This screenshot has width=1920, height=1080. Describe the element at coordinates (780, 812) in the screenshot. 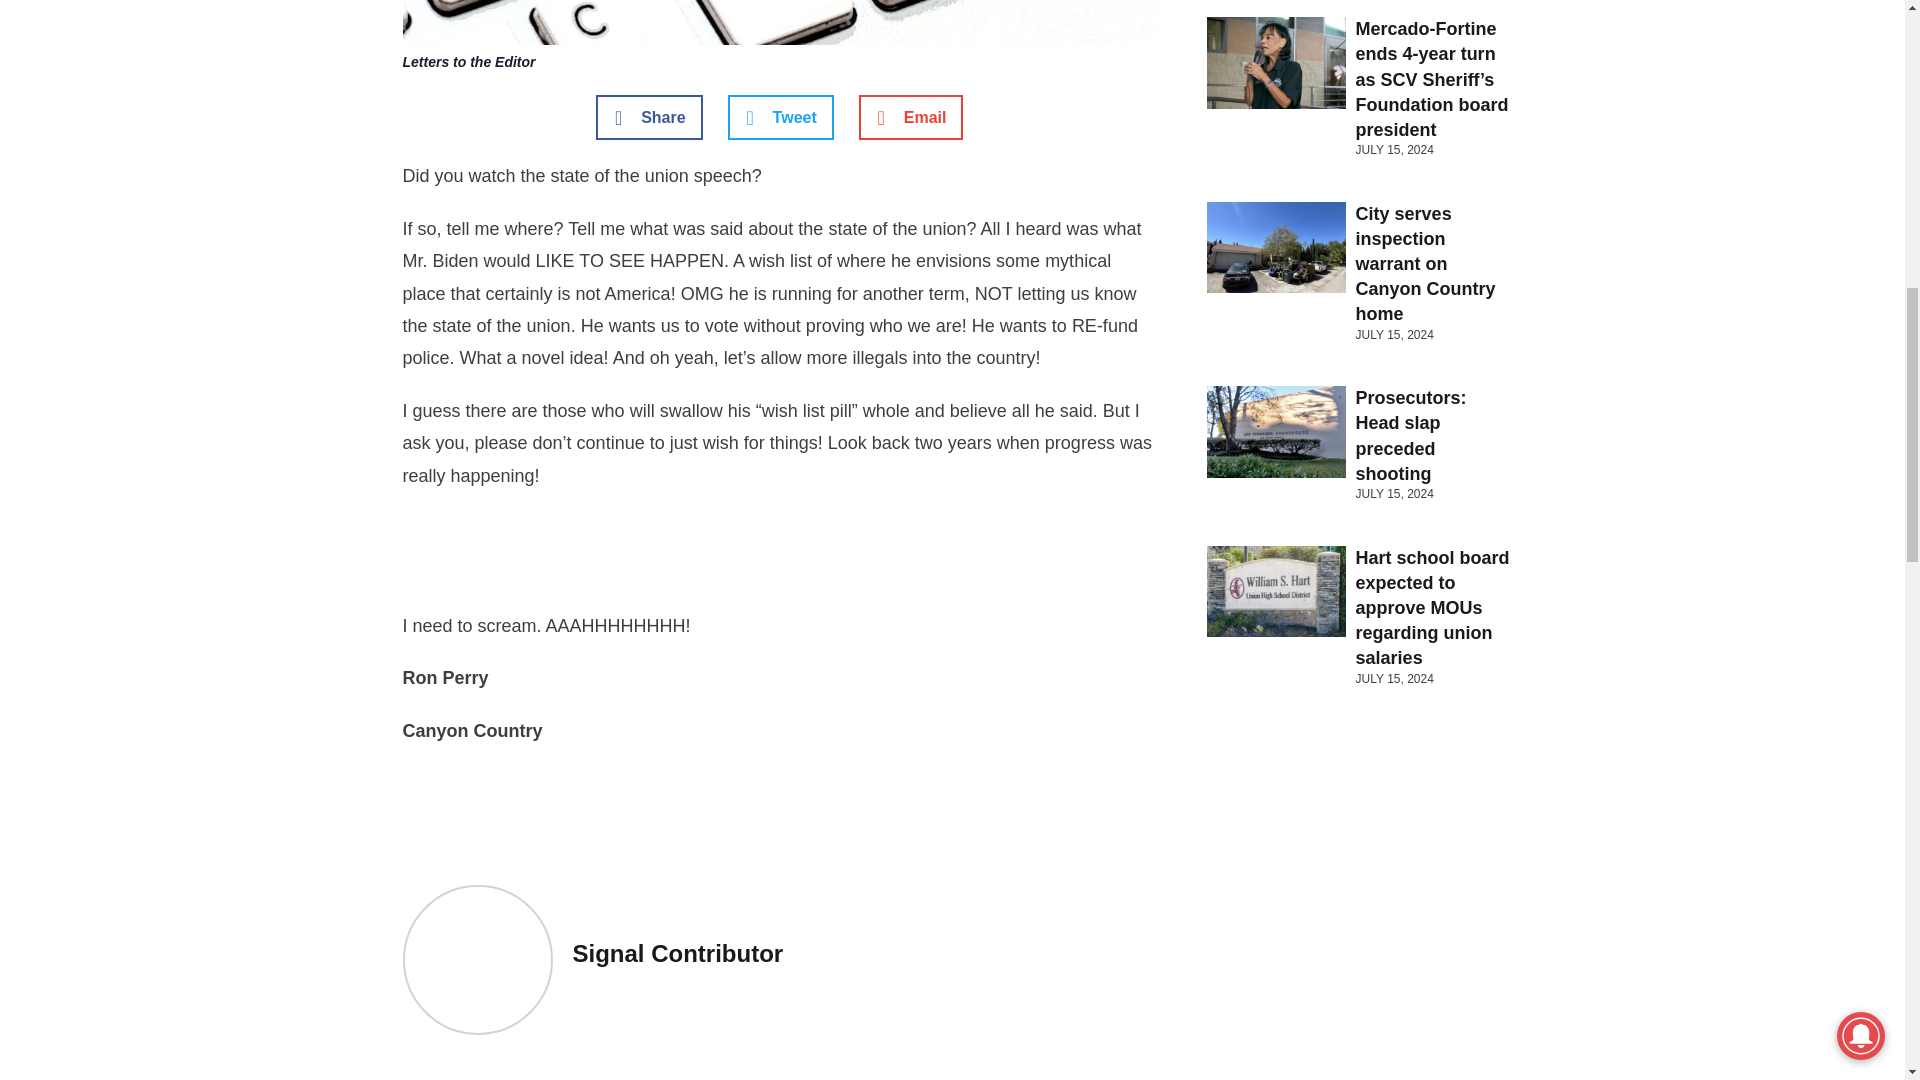

I see `3rd party ad content` at that location.